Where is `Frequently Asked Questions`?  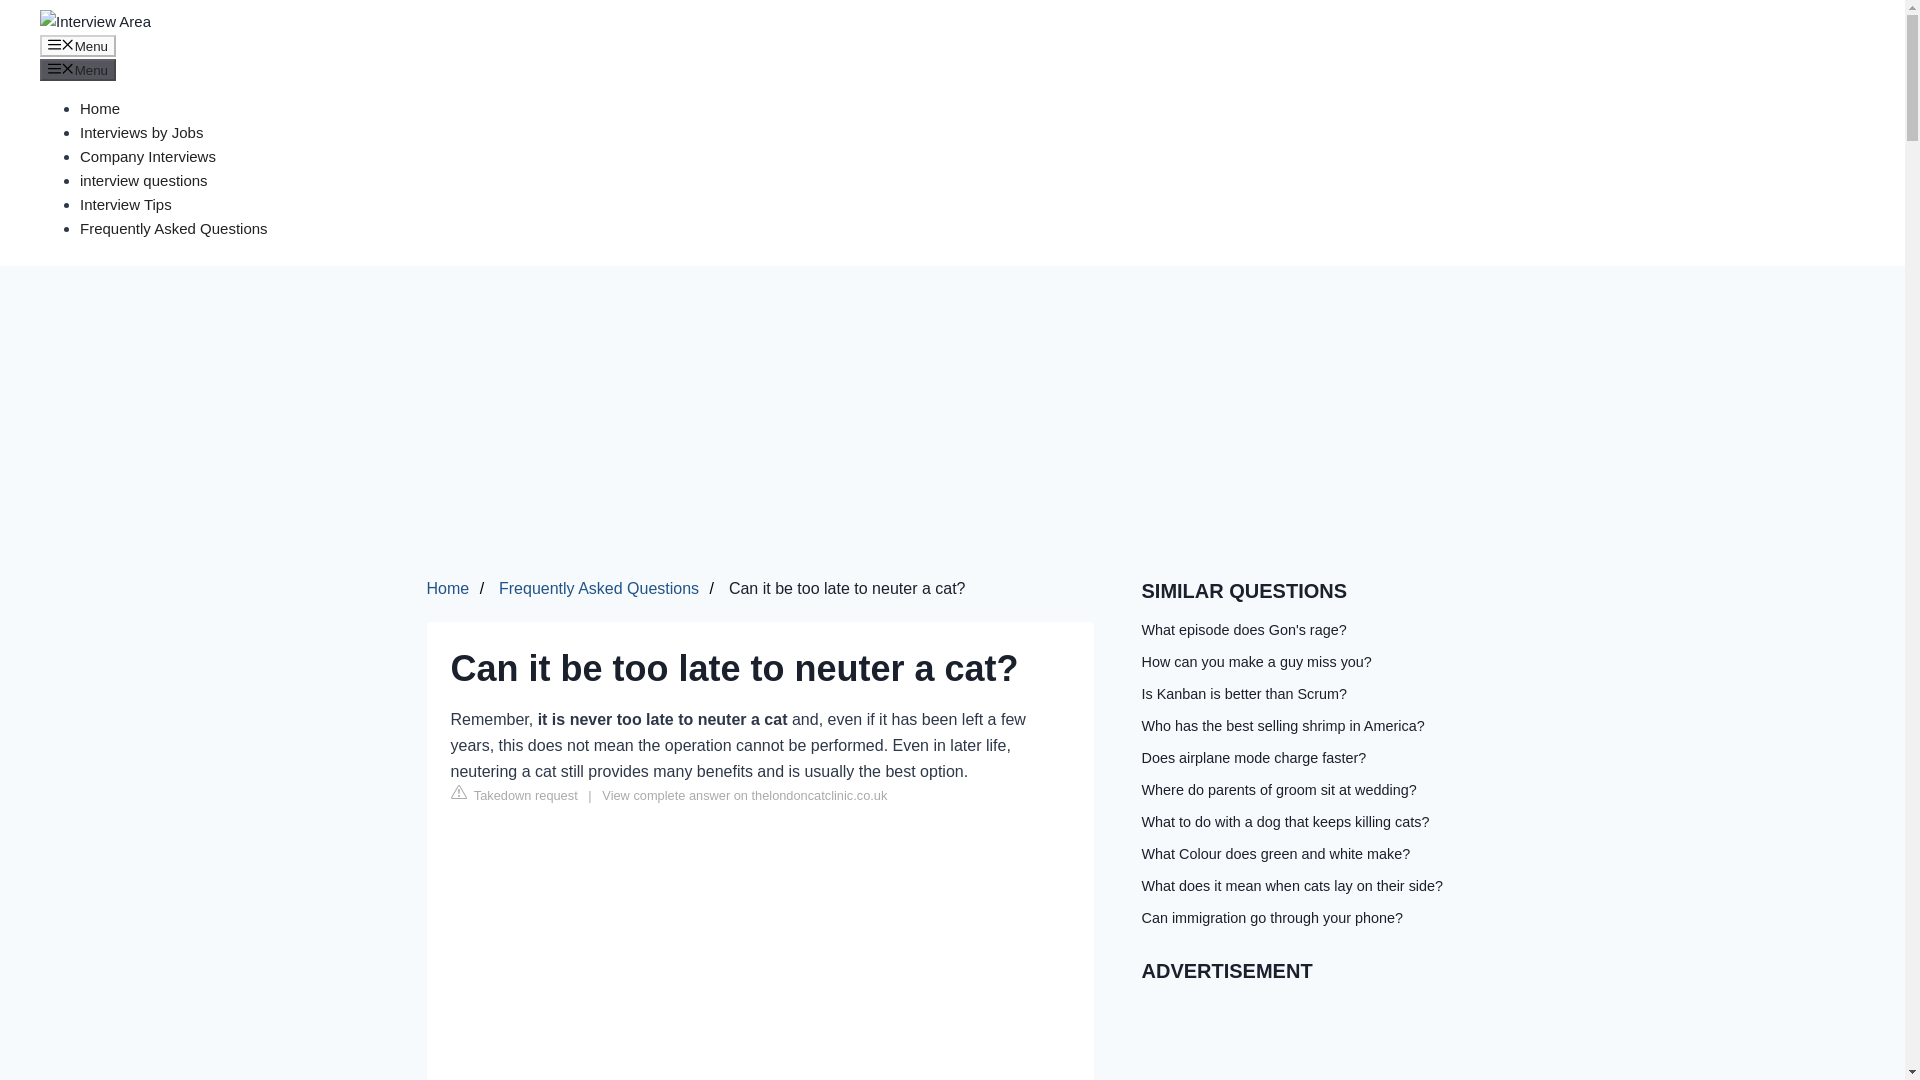
Frequently Asked Questions is located at coordinates (174, 228).